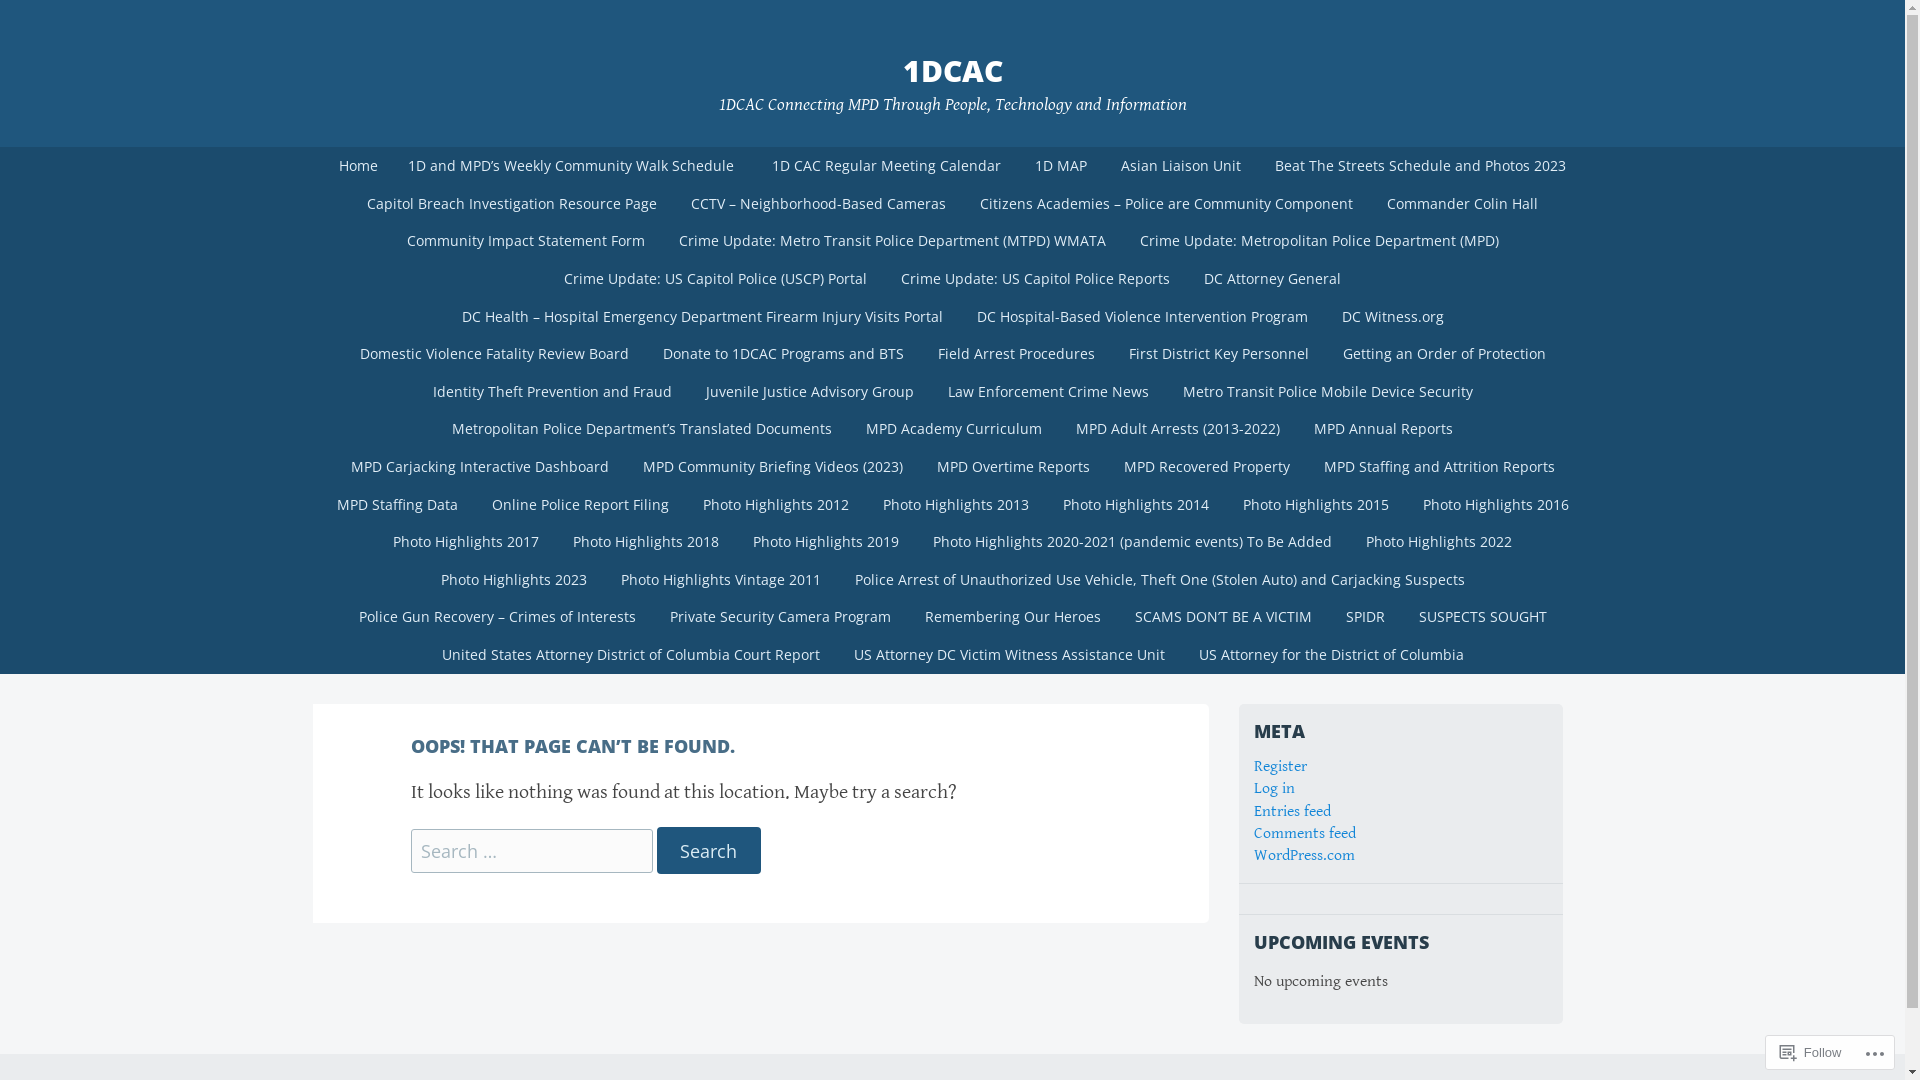 The height and width of the screenshot is (1080, 1920). Describe the element at coordinates (1014, 467) in the screenshot. I see `MPD Overtime Reports` at that location.